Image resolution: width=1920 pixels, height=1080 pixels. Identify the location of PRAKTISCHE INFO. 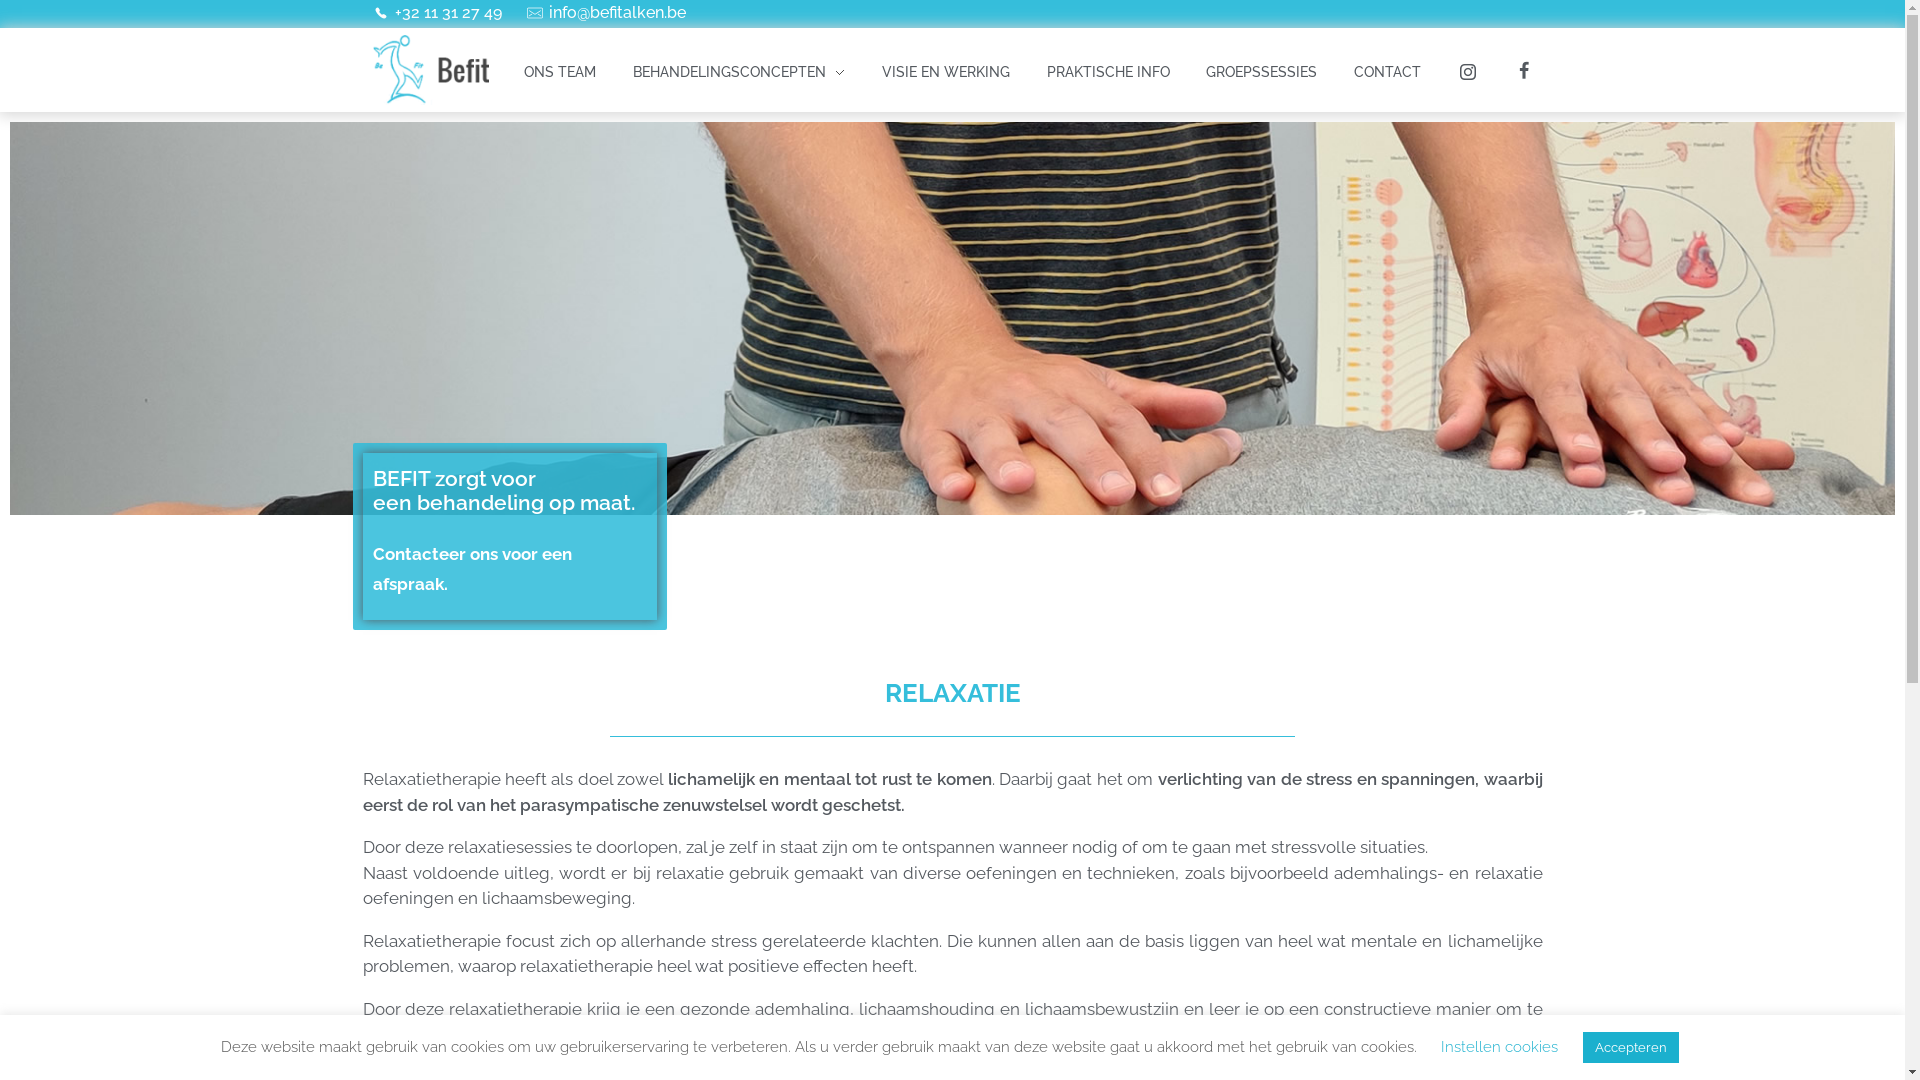
(1108, 72).